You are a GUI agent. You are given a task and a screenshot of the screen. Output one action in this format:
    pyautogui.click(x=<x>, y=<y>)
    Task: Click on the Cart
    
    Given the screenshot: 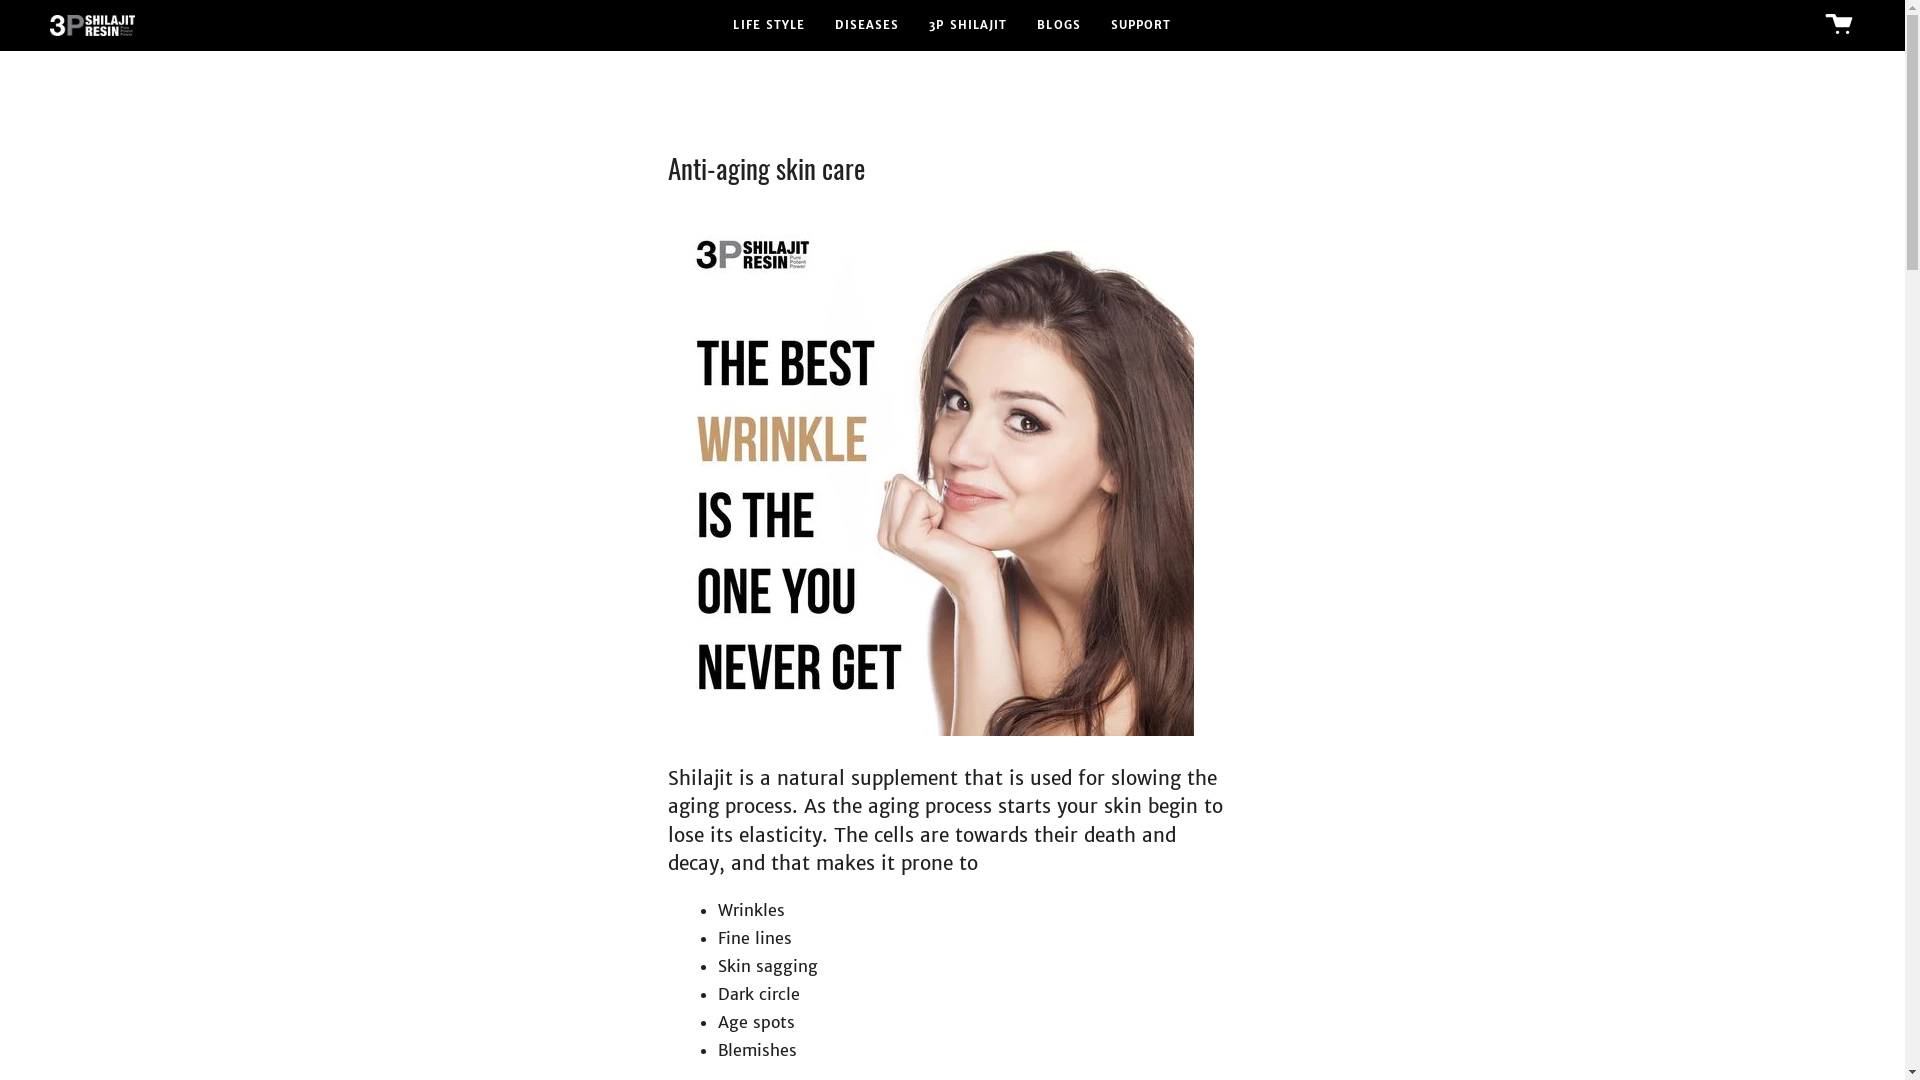 What is the action you would take?
    pyautogui.click(x=1839, y=26)
    